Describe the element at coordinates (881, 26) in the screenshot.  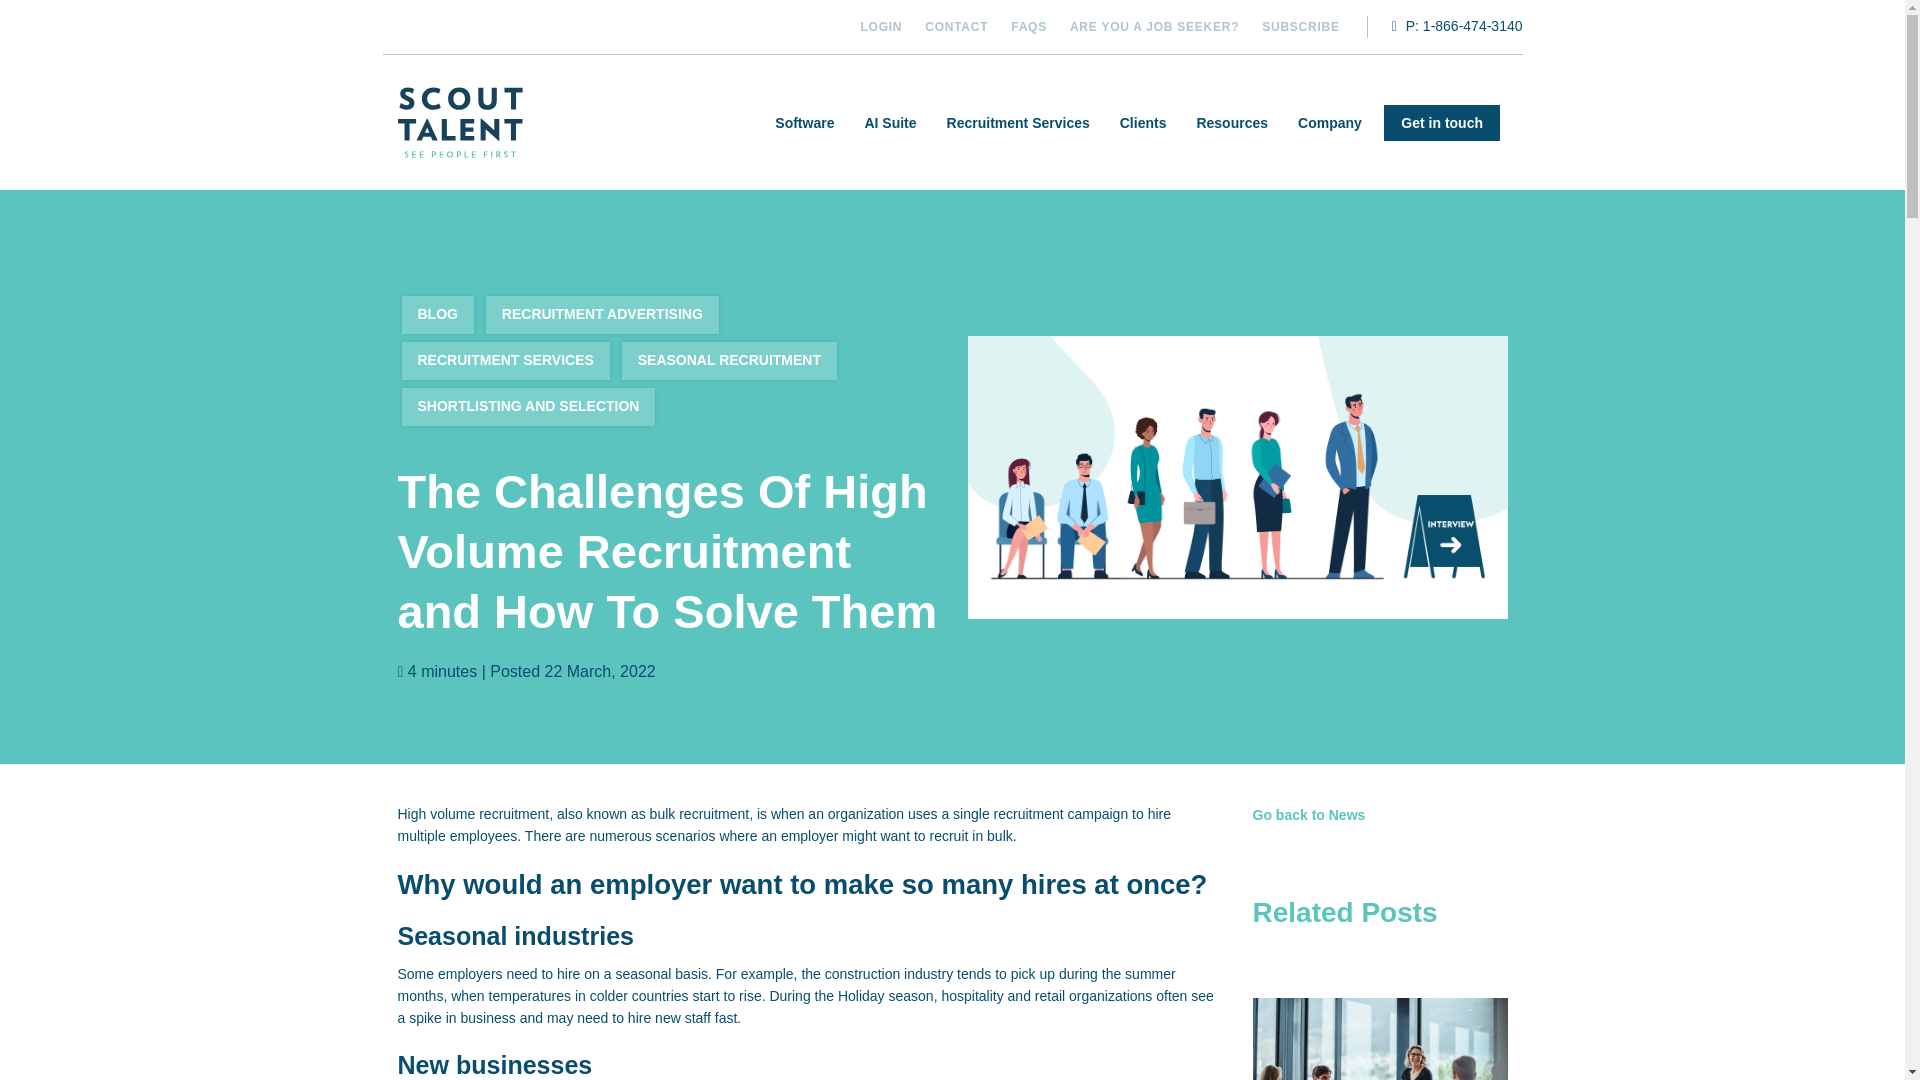
I see `LOGIN` at that location.